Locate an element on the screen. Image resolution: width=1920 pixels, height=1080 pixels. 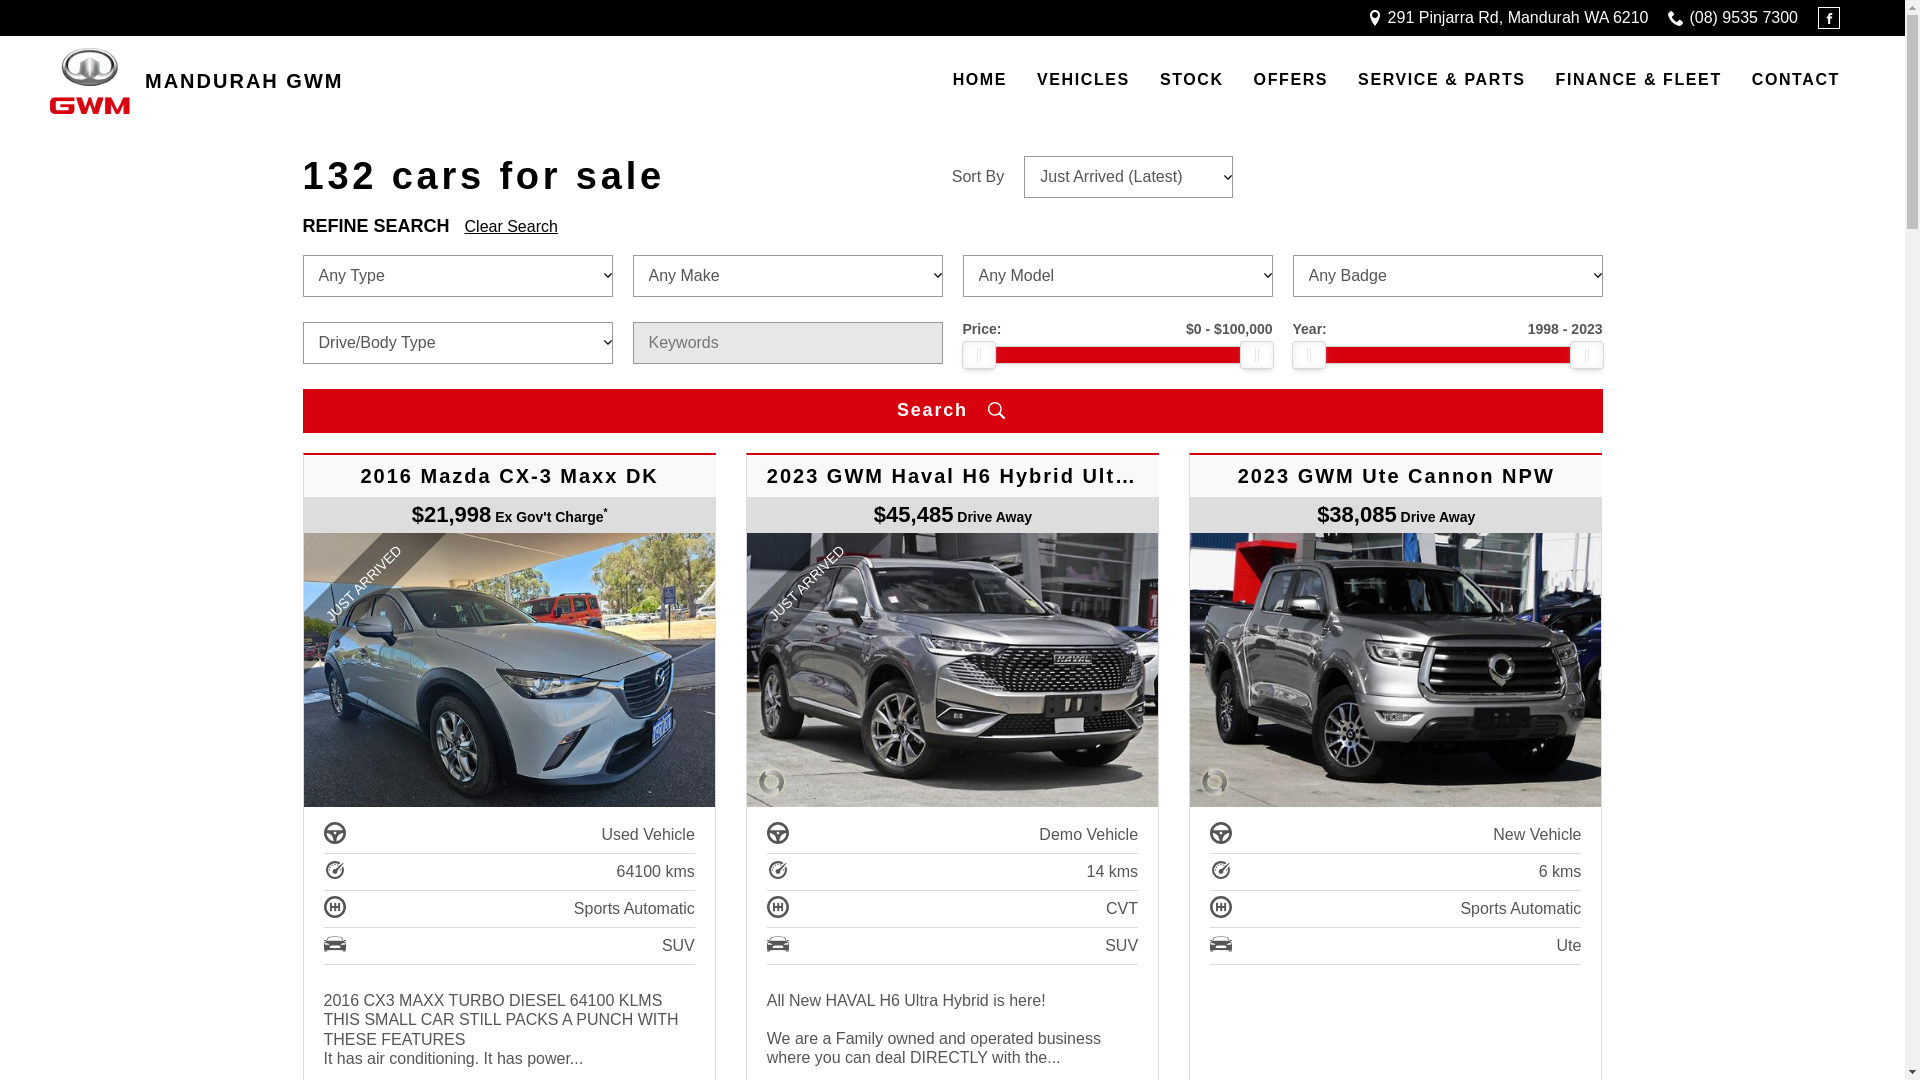
SERVICE & PARTS is located at coordinates (1442, 81).